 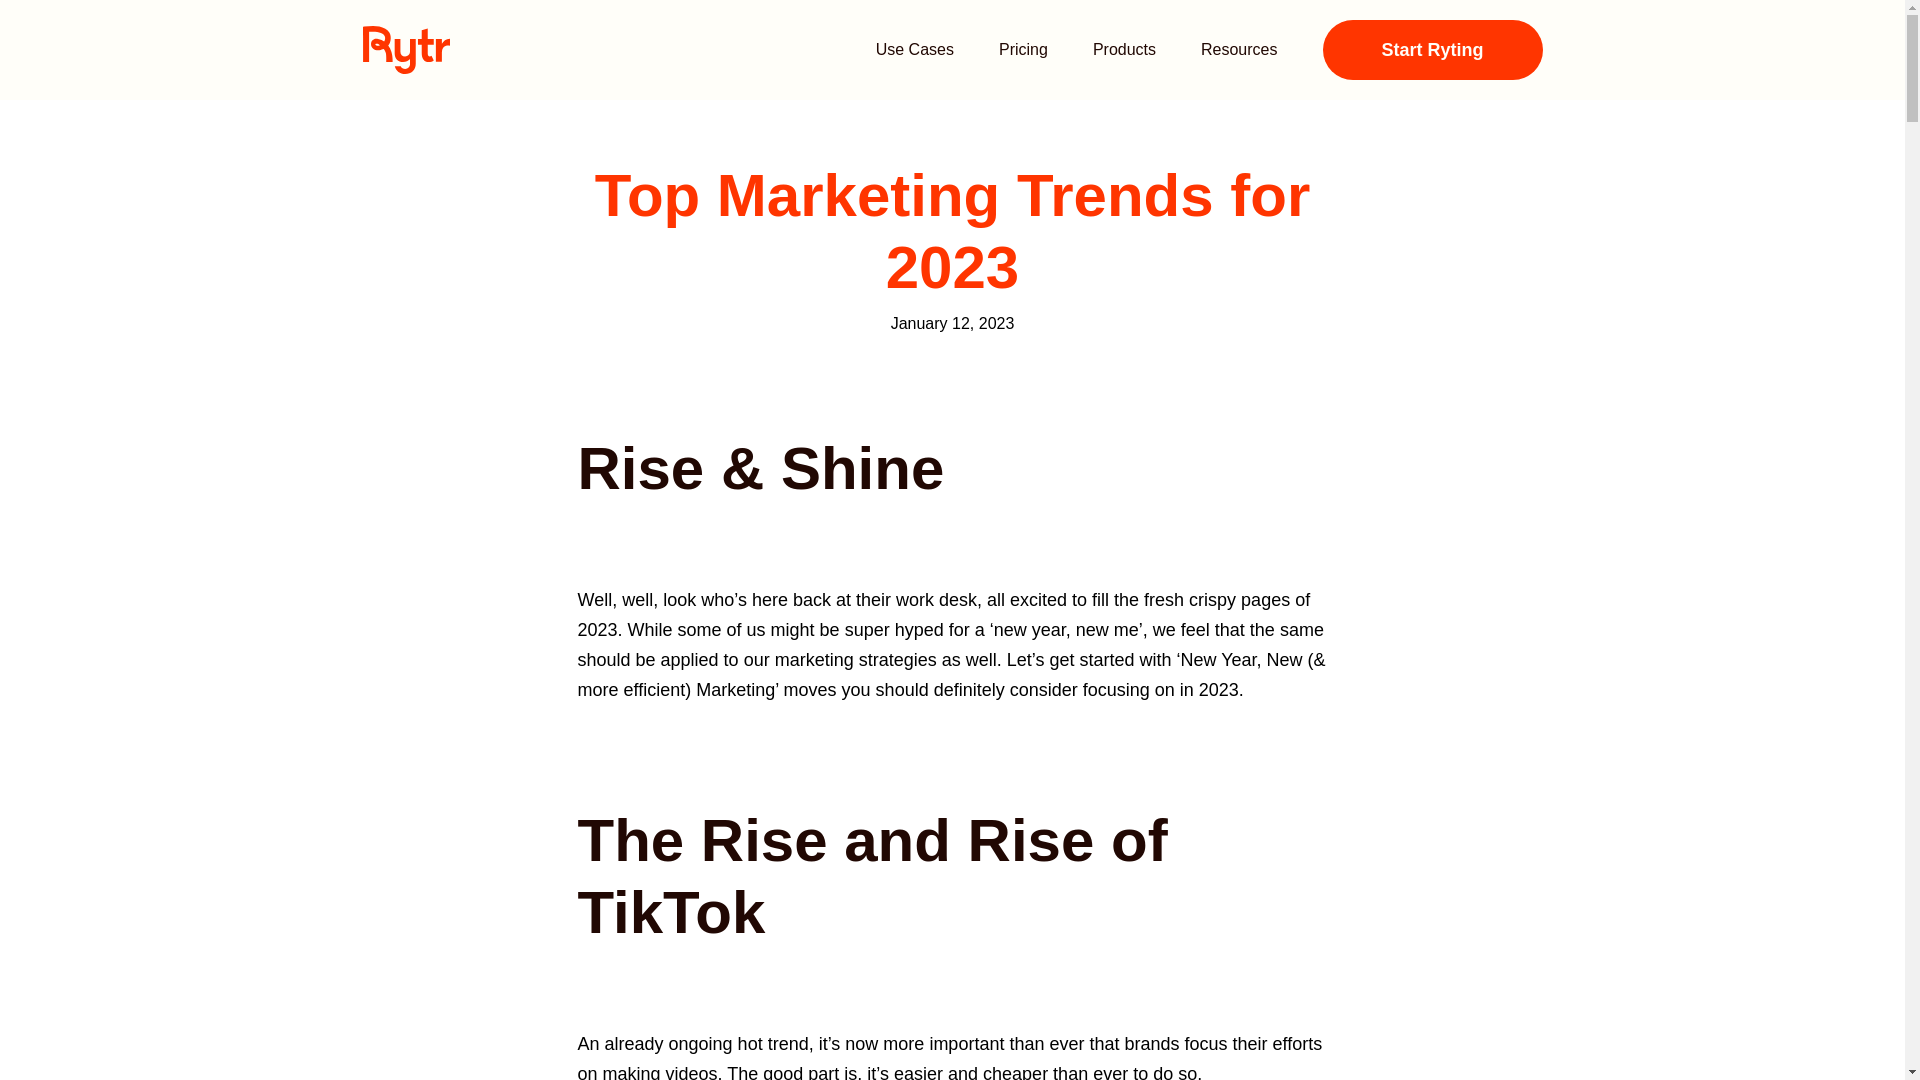 What do you see at coordinates (1023, 50) in the screenshot?
I see `Pricing` at bounding box center [1023, 50].